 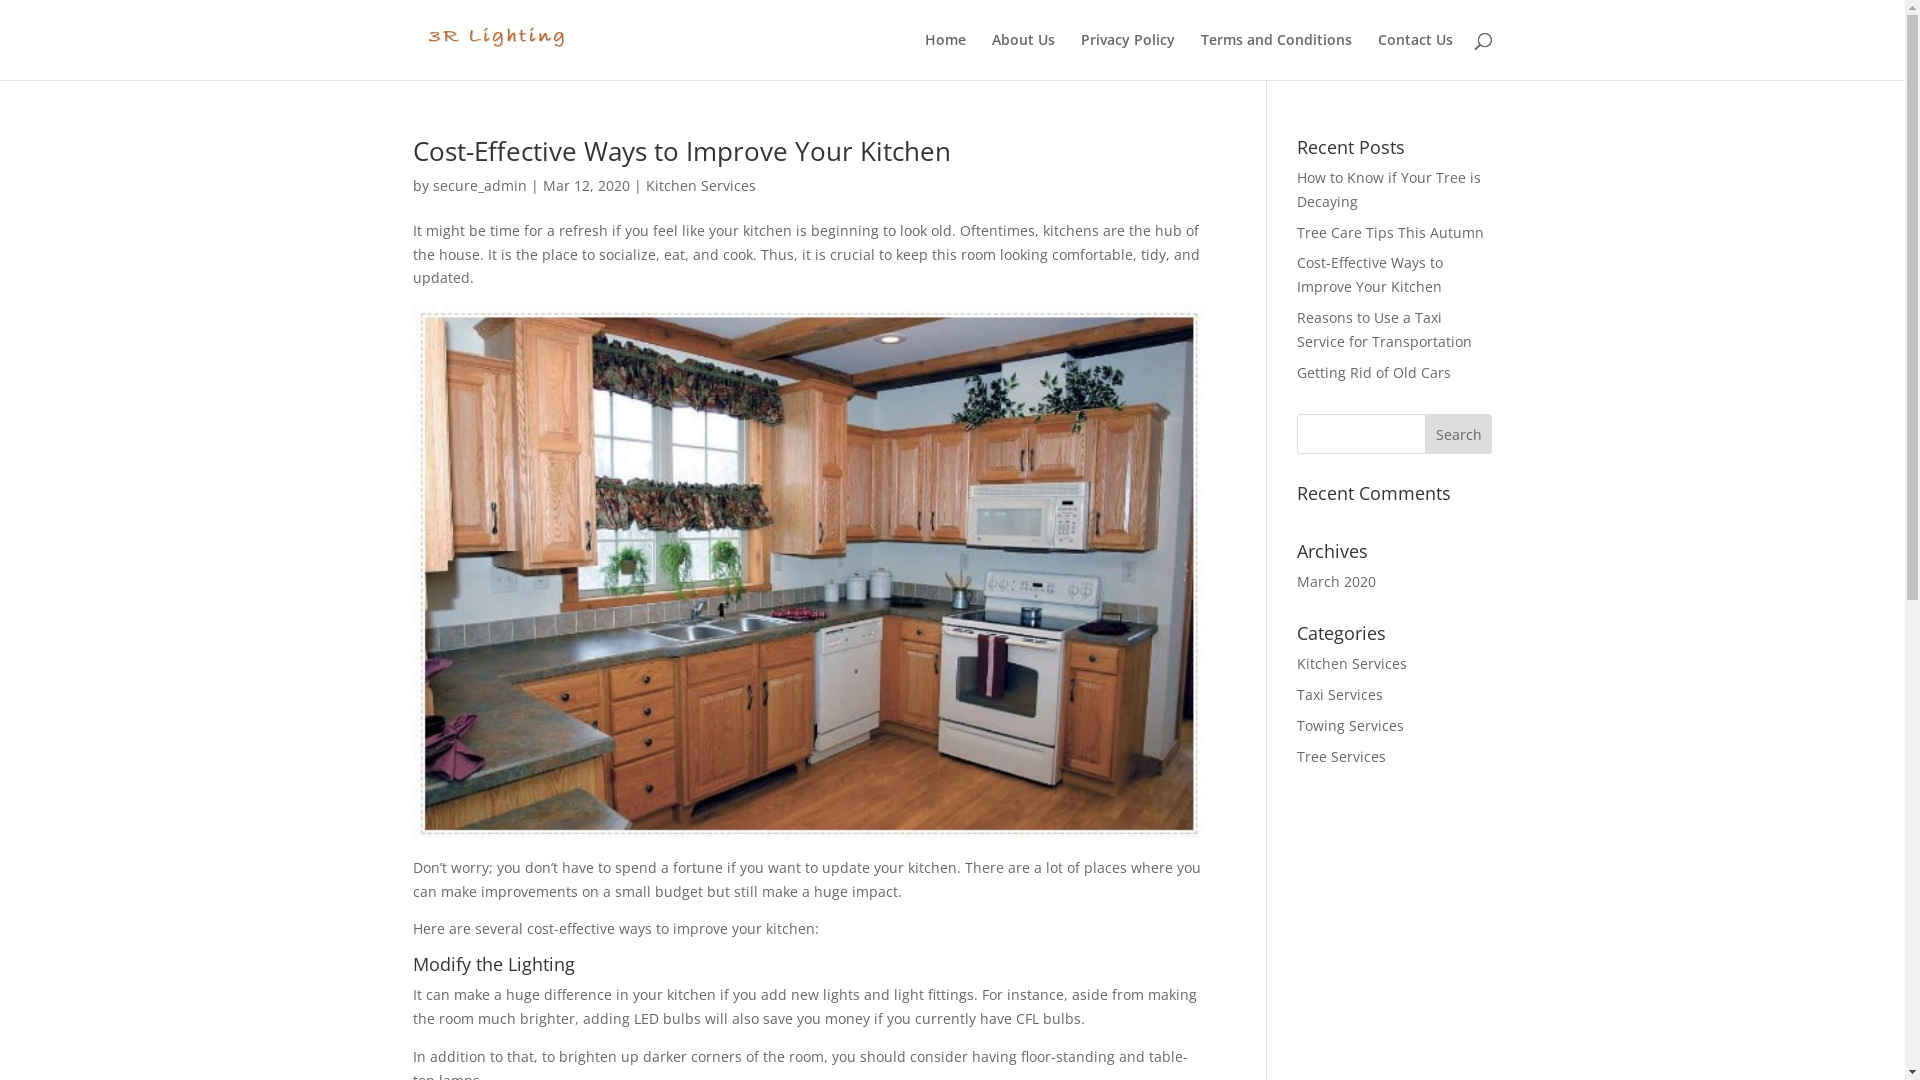 What do you see at coordinates (1342, 756) in the screenshot?
I see `Tree Services` at bounding box center [1342, 756].